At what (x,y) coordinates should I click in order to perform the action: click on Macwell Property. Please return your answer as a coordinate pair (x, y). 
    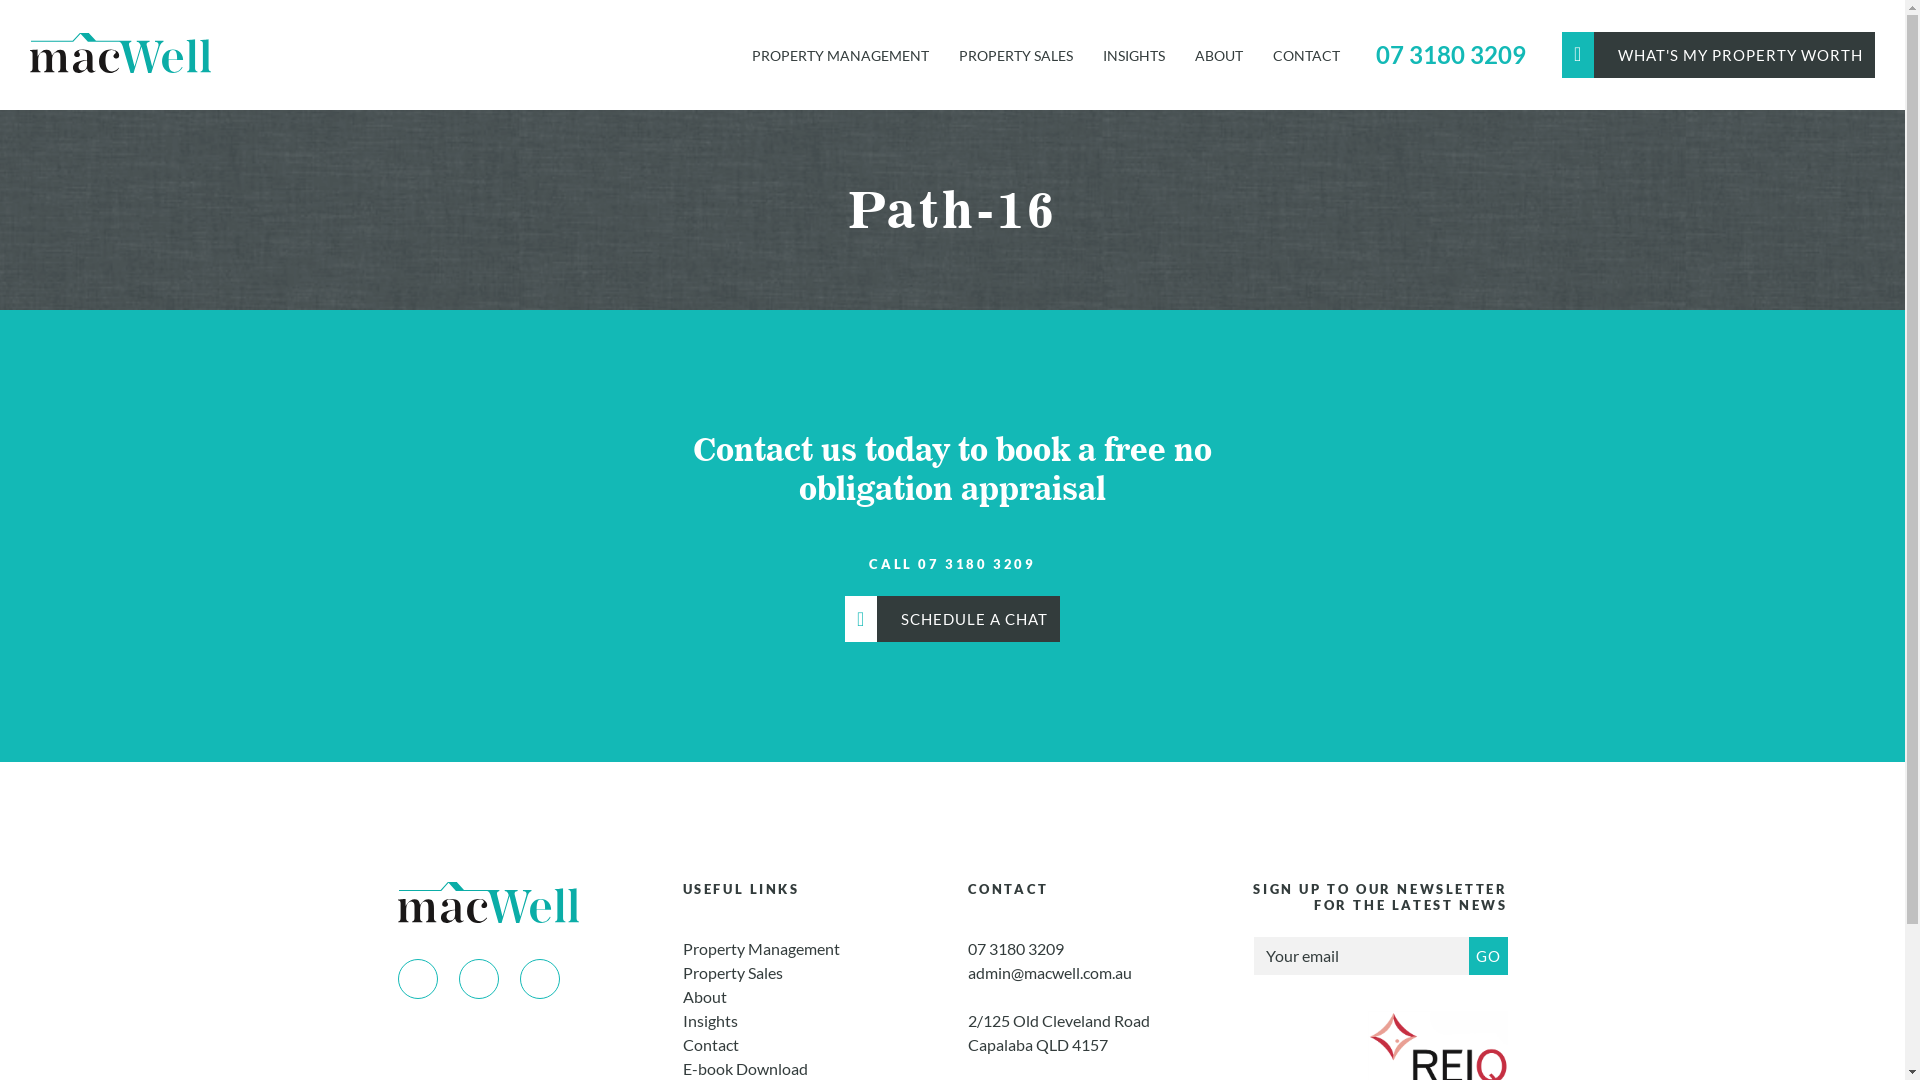
    Looking at the image, I should click on (120, 52).